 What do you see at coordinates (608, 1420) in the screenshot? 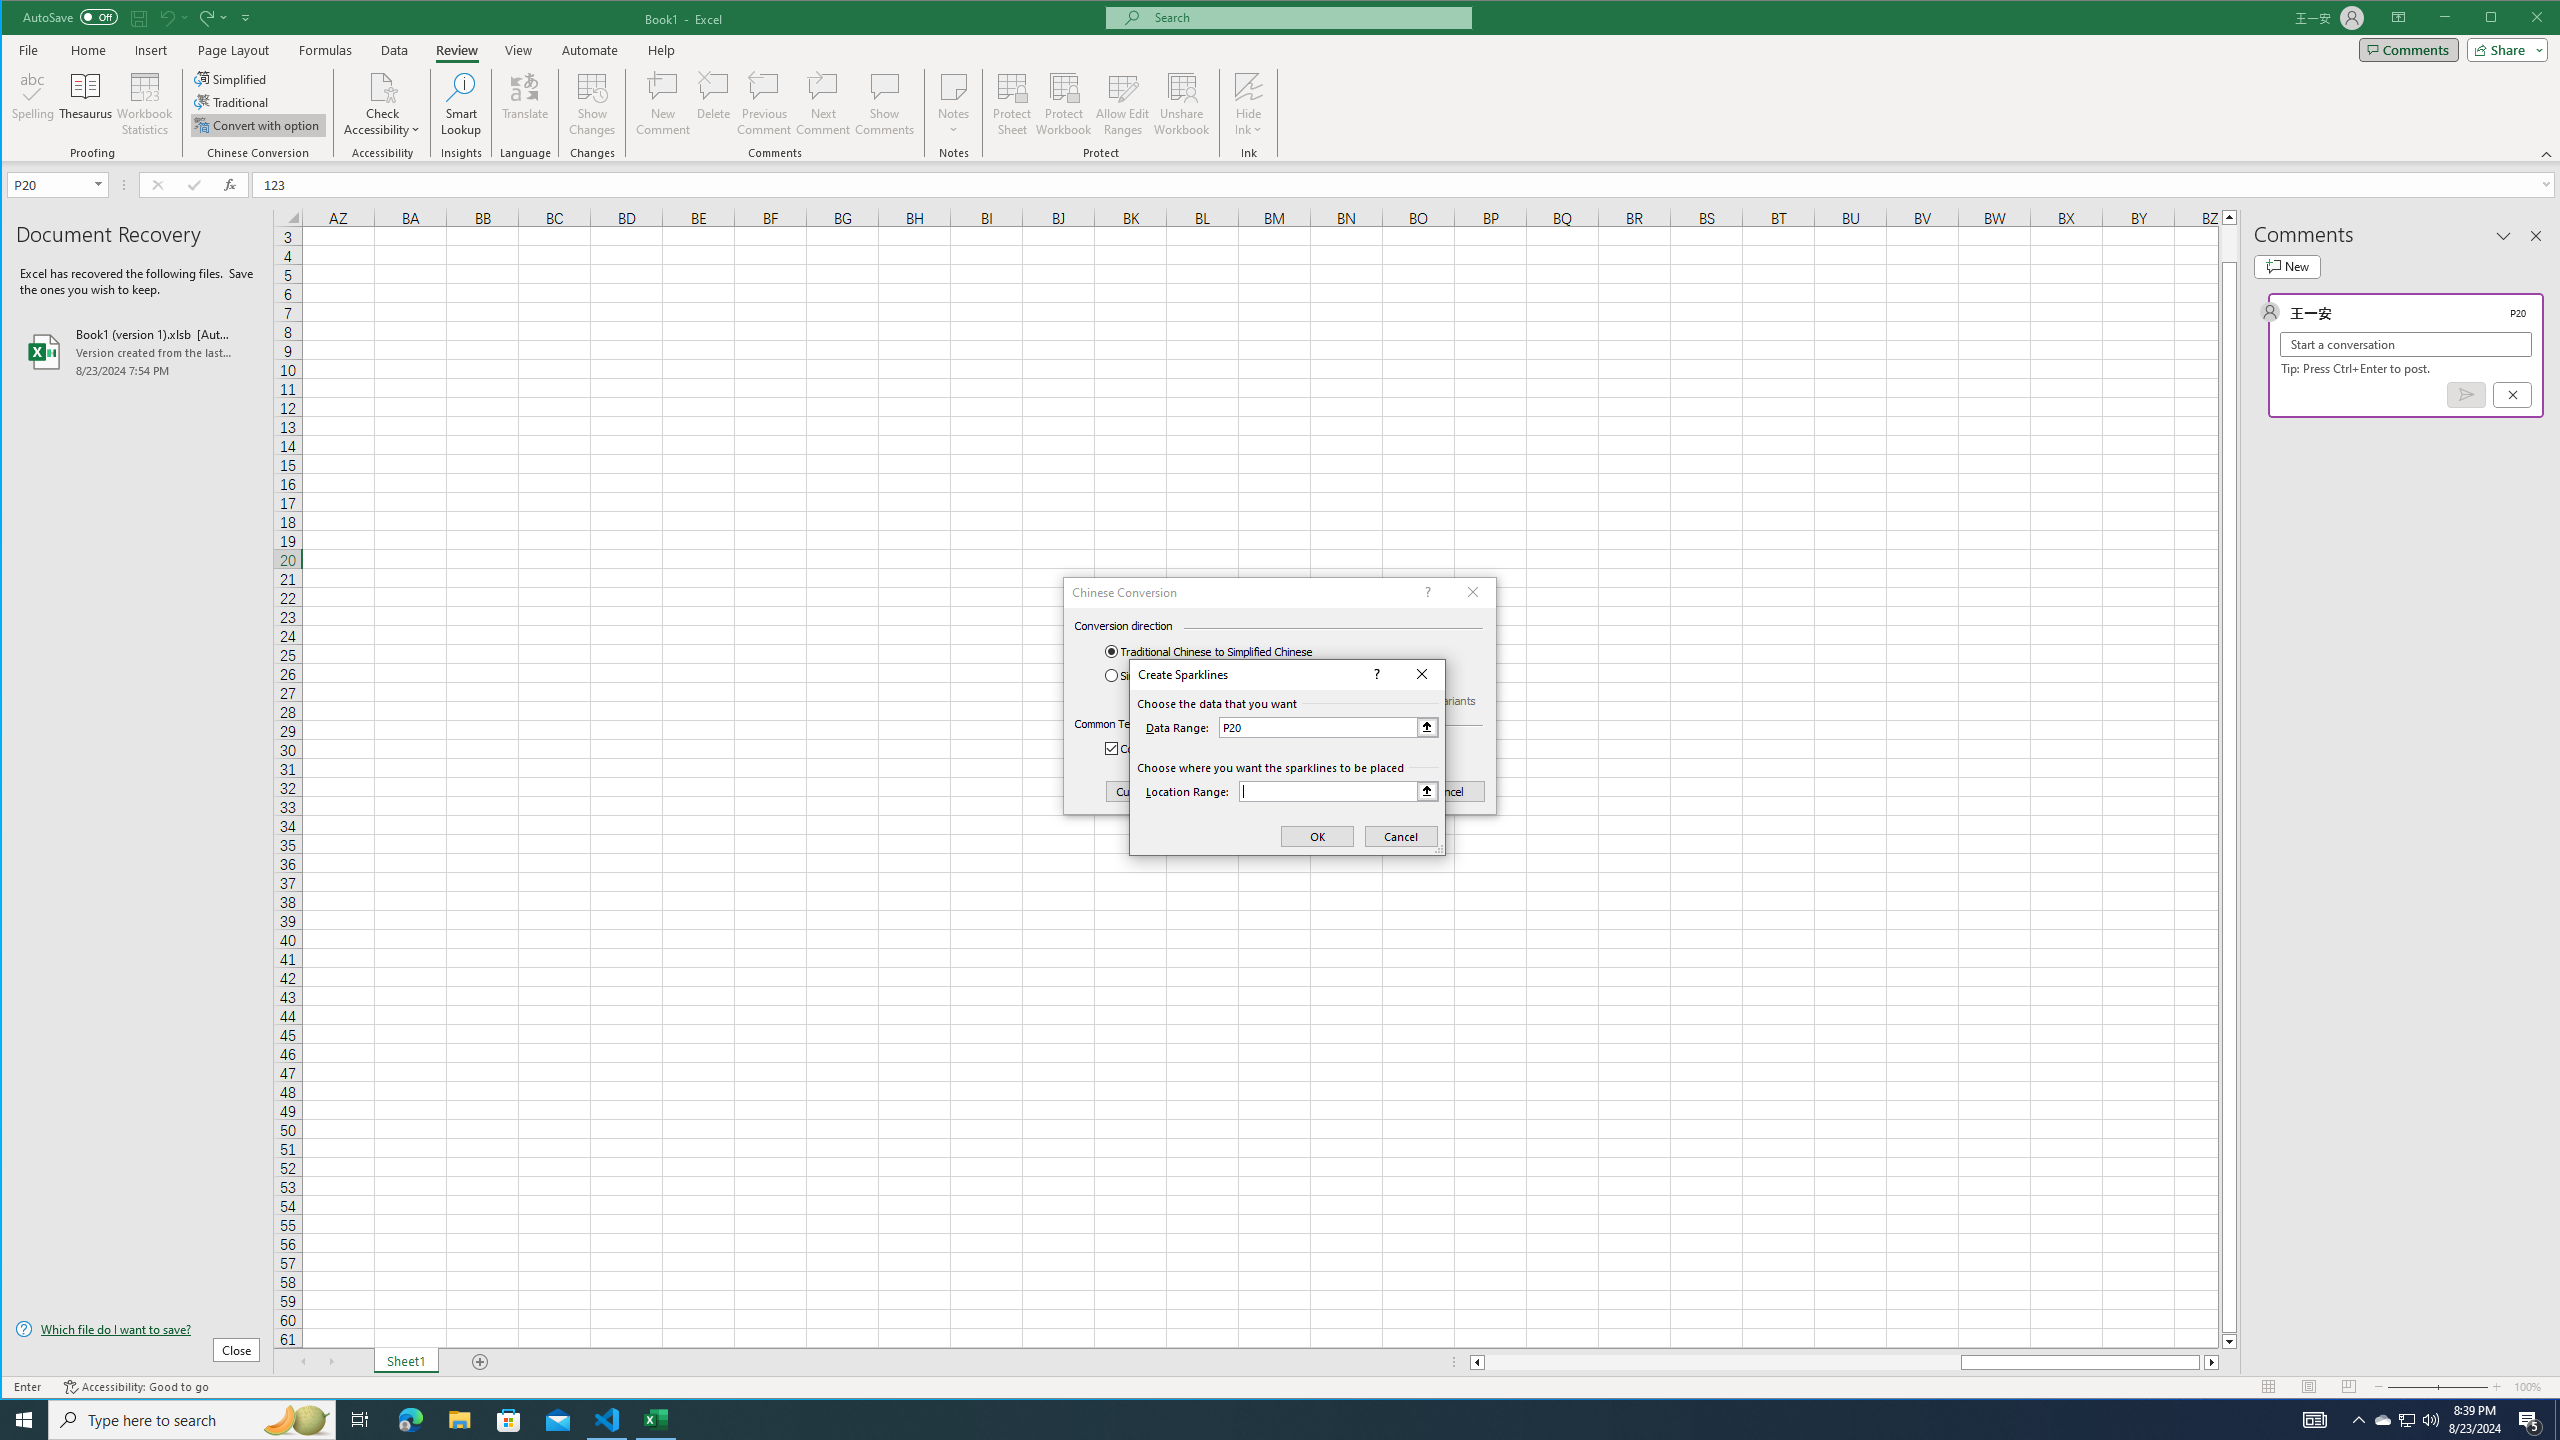
I see `Visual Studio Code - 1 running window` at bounding box center [608, 1420].